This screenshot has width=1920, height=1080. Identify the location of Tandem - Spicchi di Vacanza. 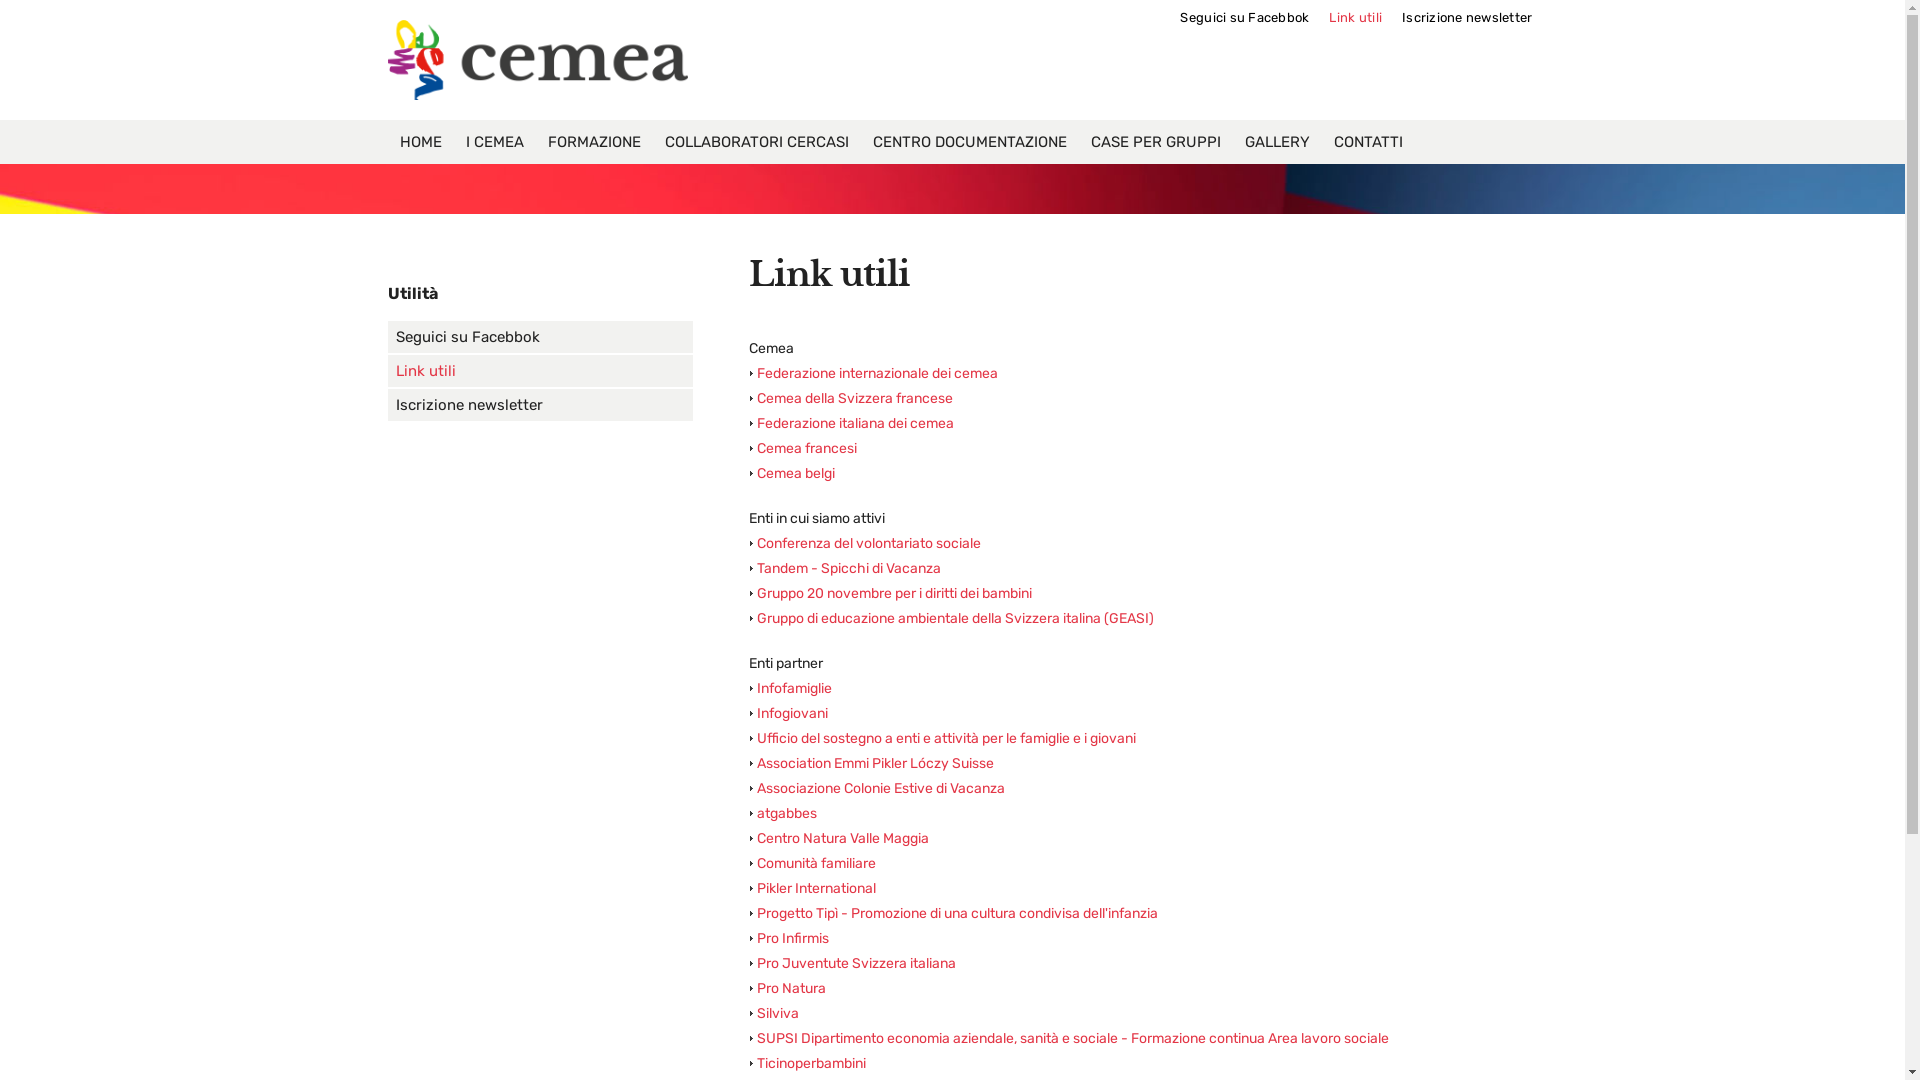
(849, 568).